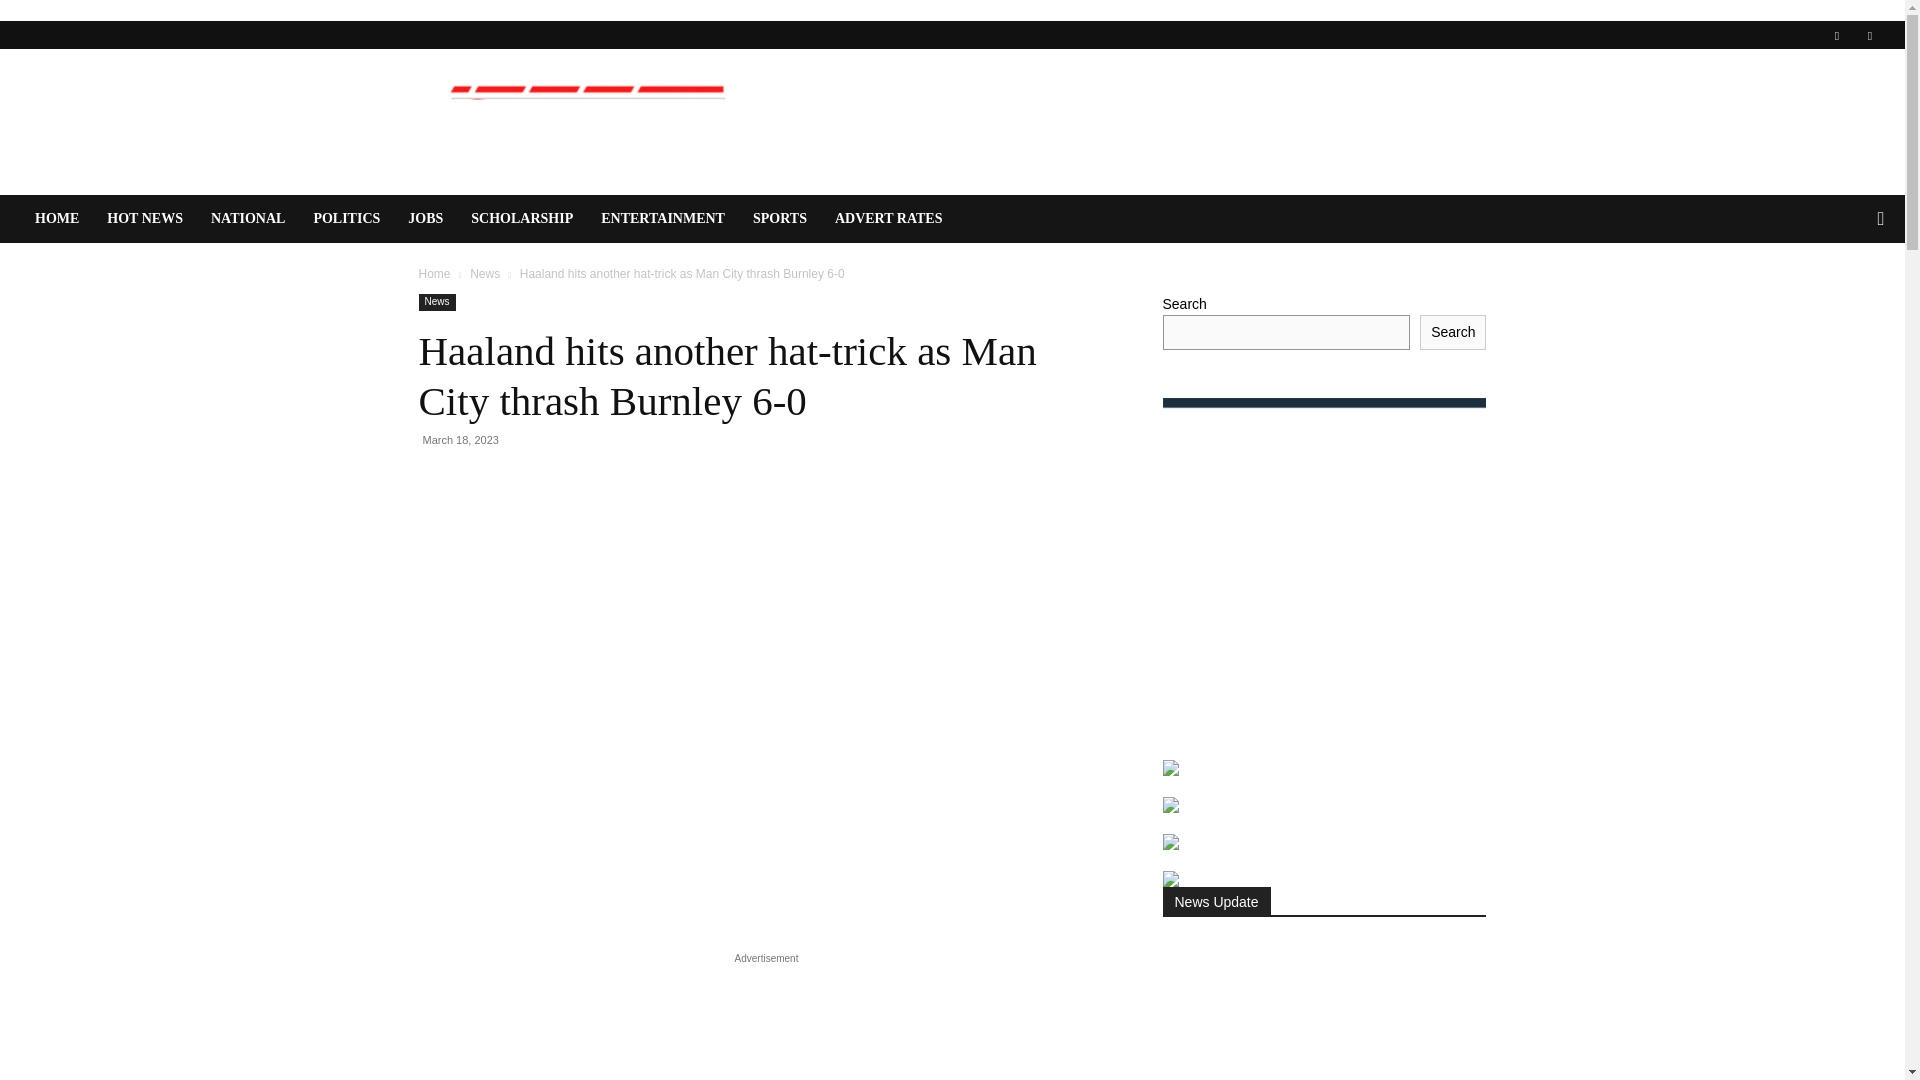  I want to click on SCHOLARSHIP, so click(522, 219).